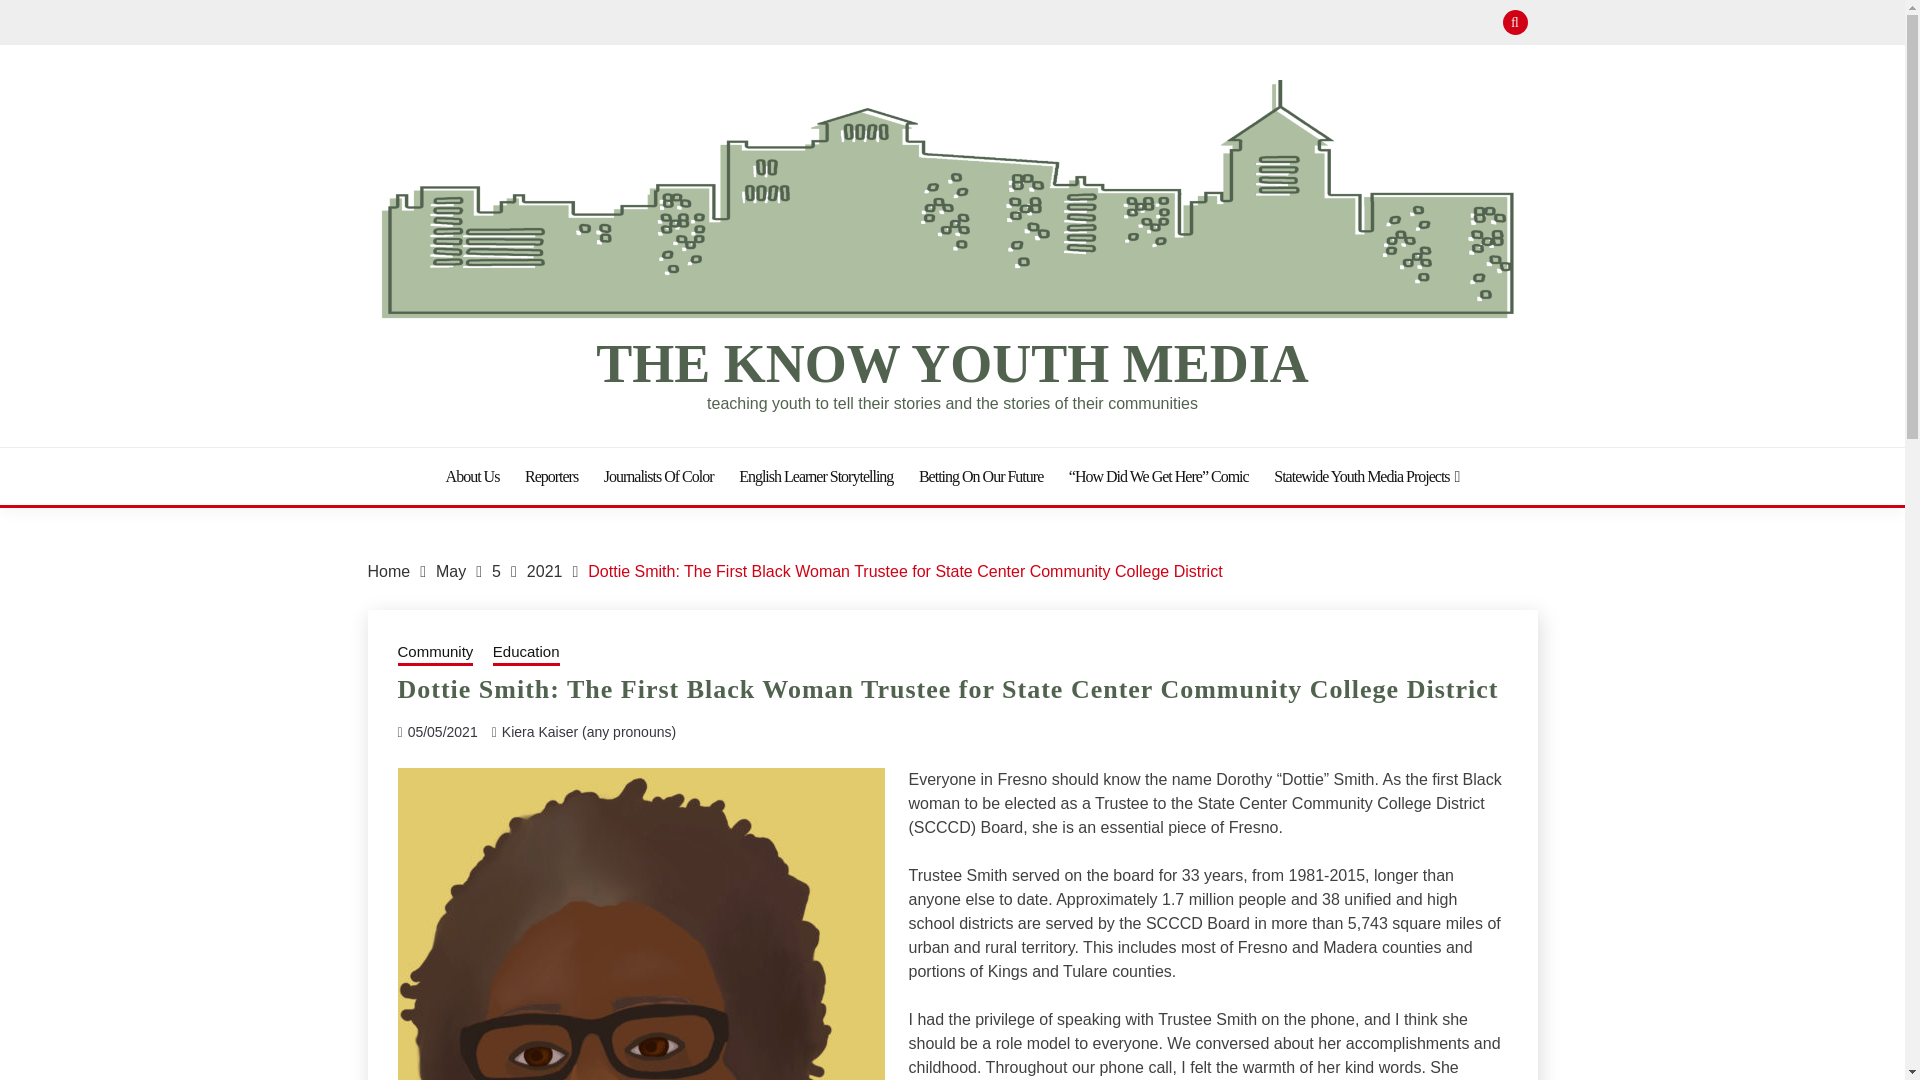 Image resolution: width=1920 pixels, height=1080 pixels. I want to click on May, so click(450, 570).